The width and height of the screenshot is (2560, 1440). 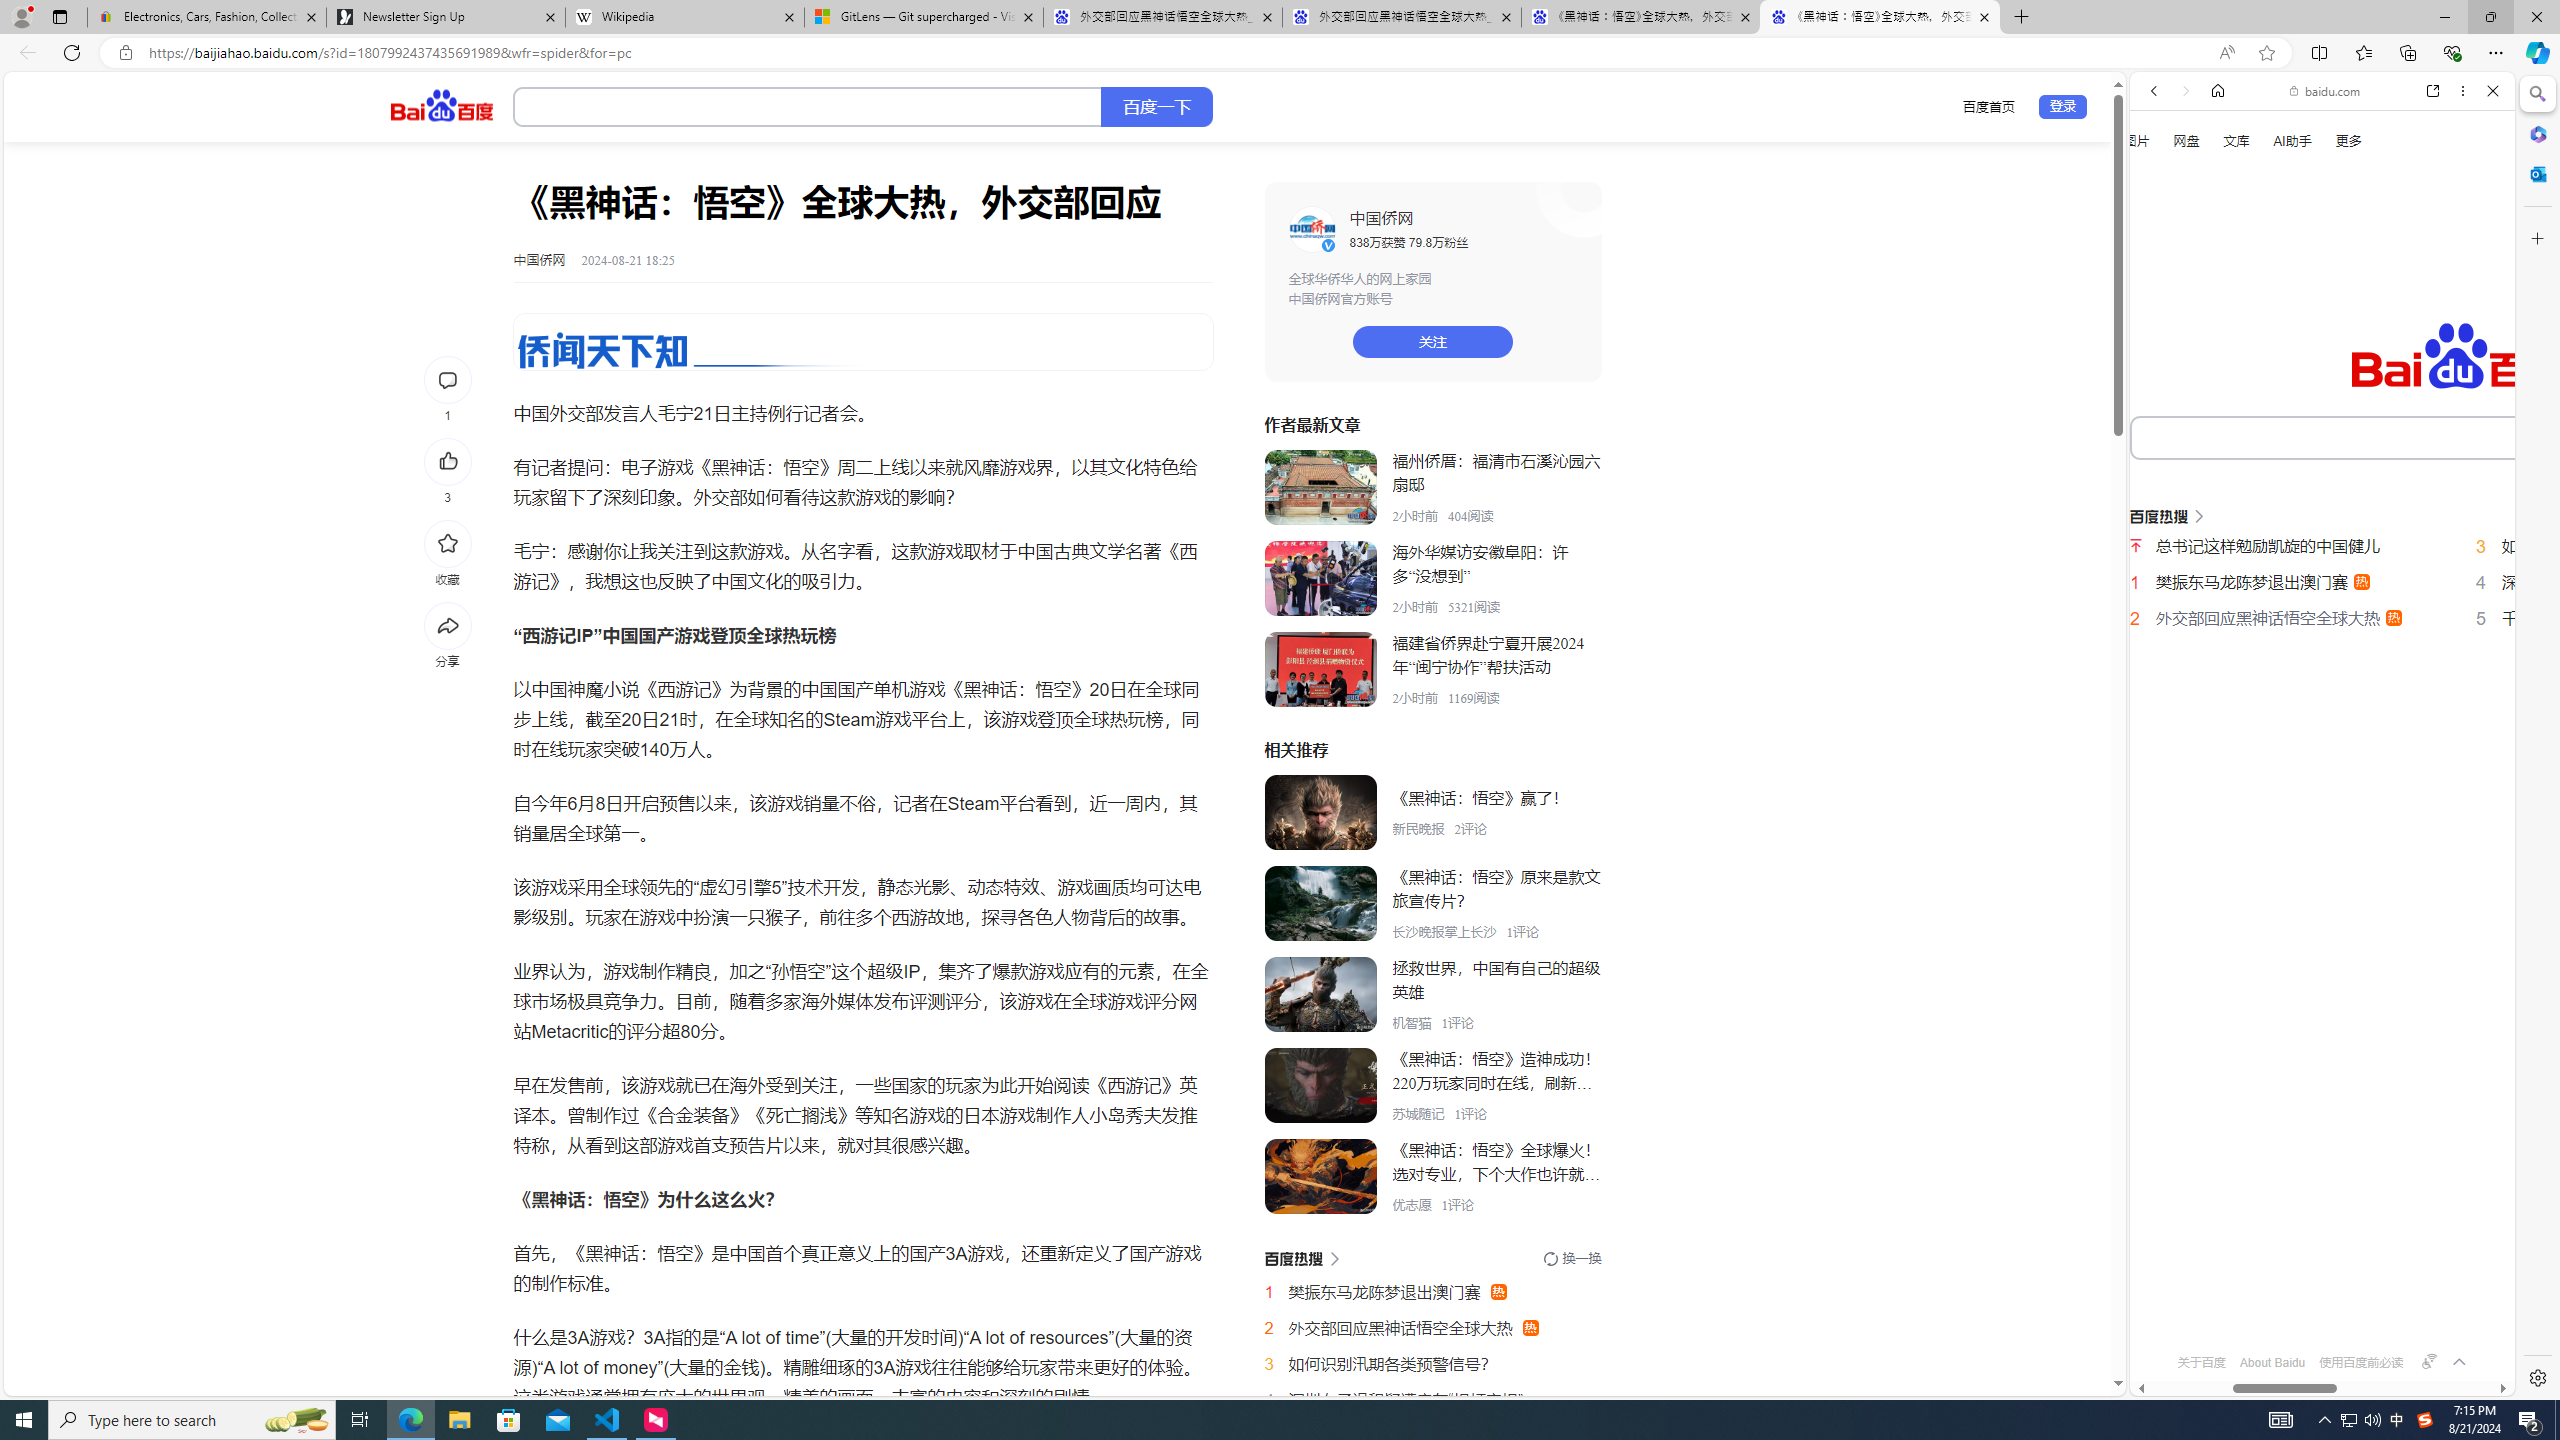 I want to click on OFTV - Enjoy videos from your favorite OF creators!, so click(x=2314, y=1325).